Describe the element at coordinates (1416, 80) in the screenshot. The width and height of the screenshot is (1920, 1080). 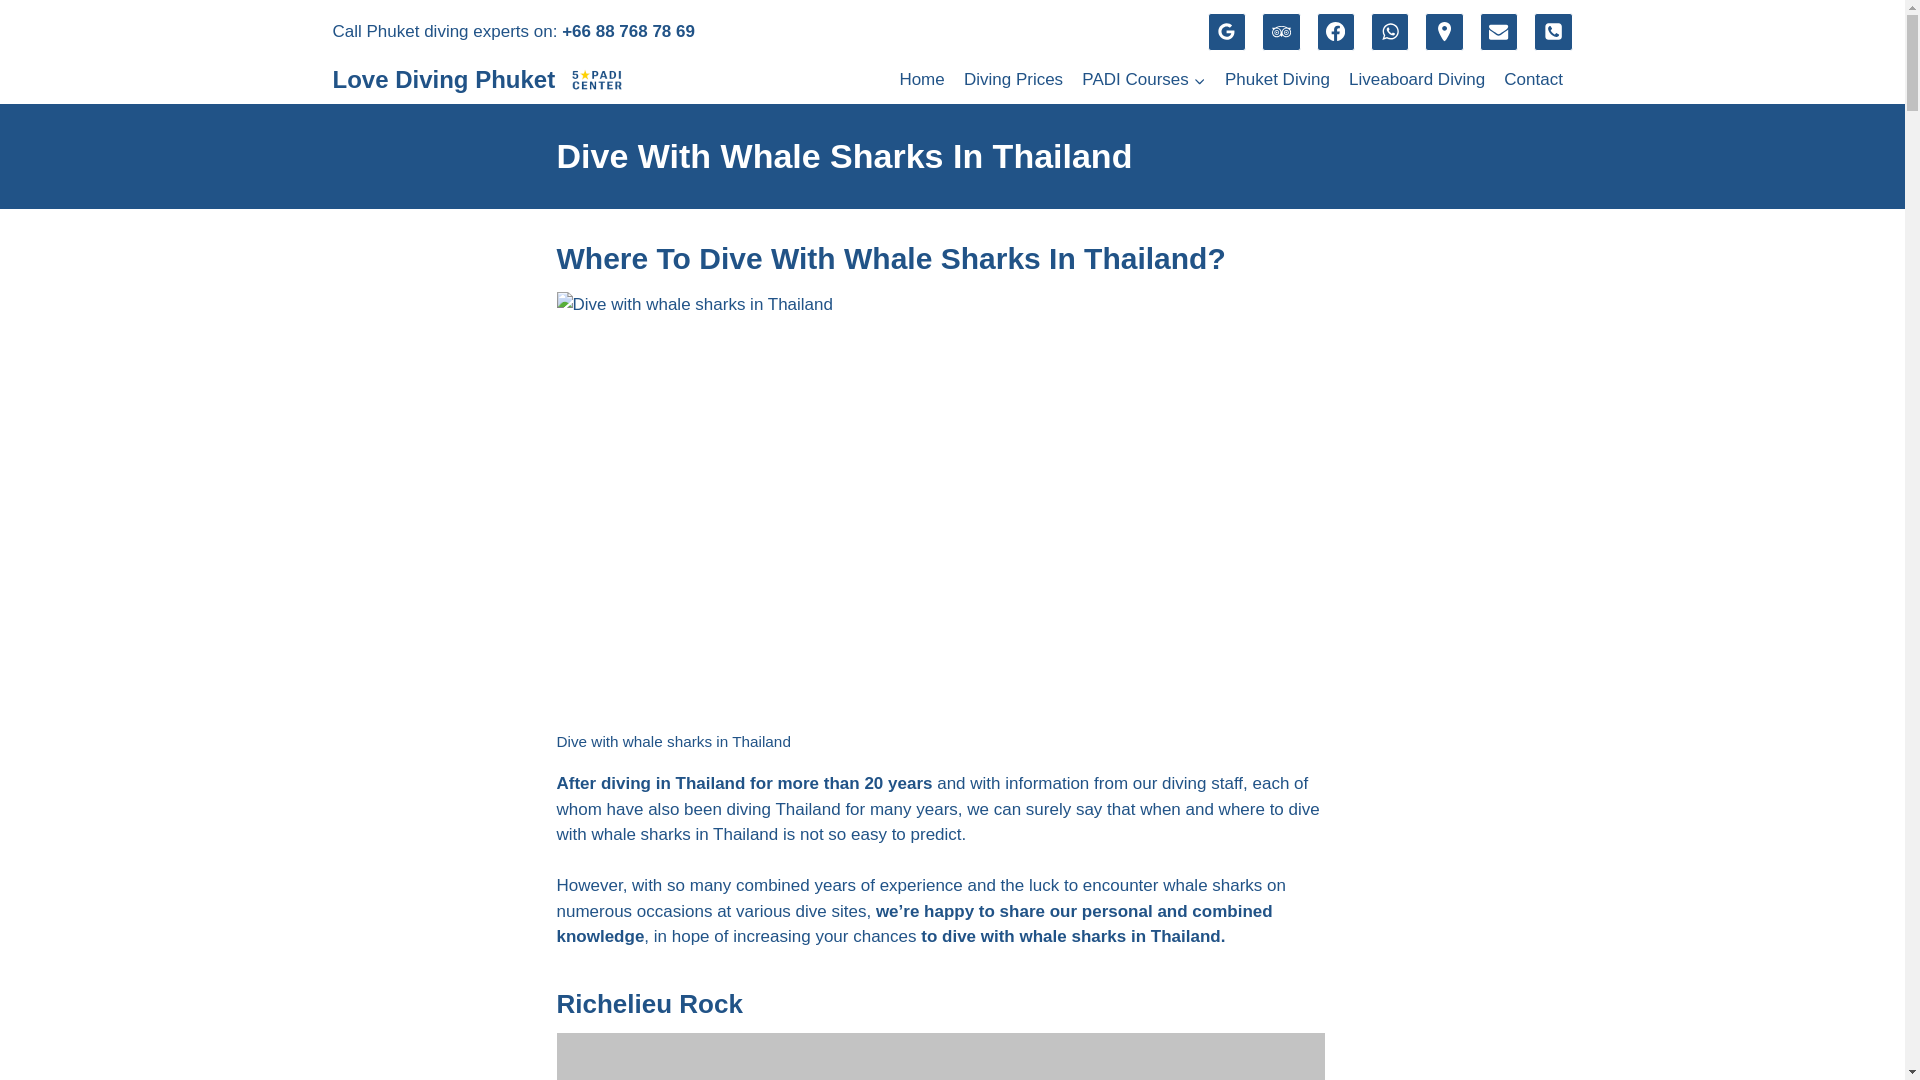
I see `Liveaboard Diving` at that location.